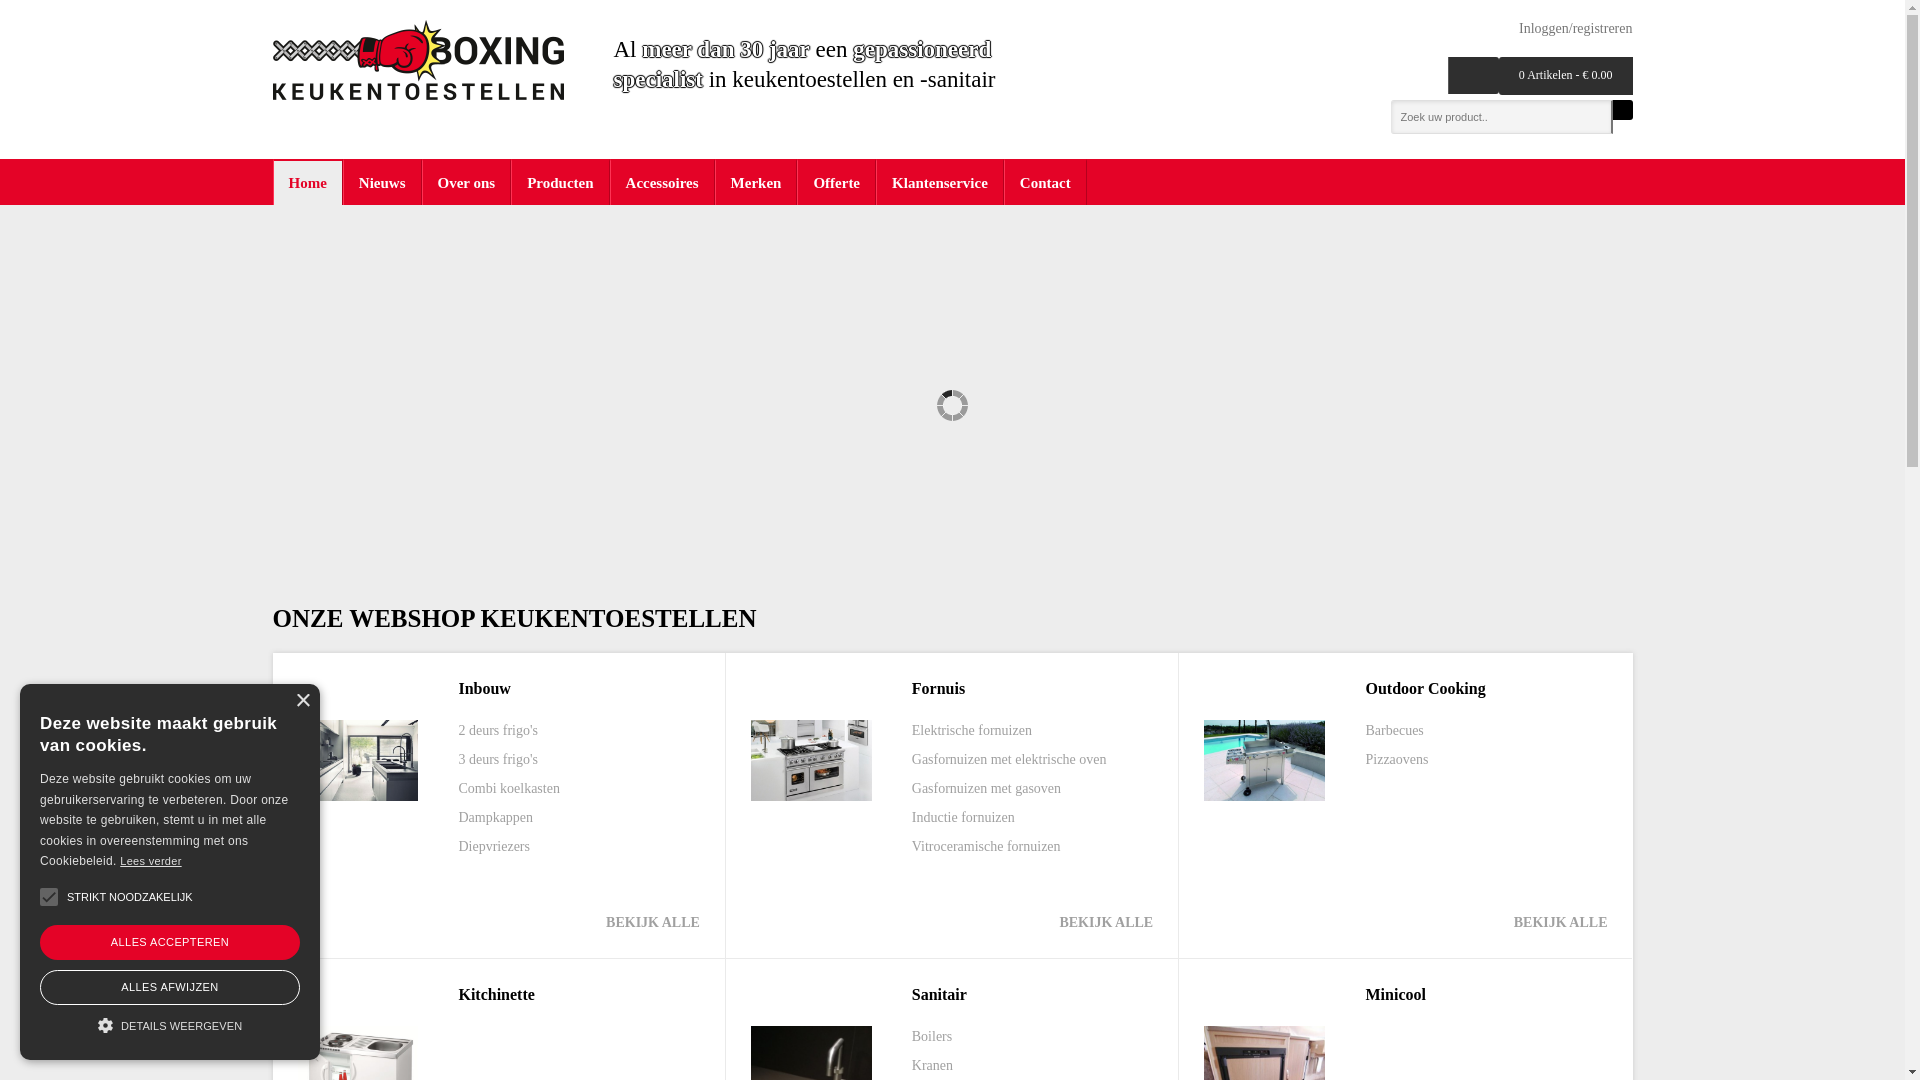 This screenshot has height=1080, width=1920. I want to click on Gasfornuizen met gasoven, so click(986, 788).